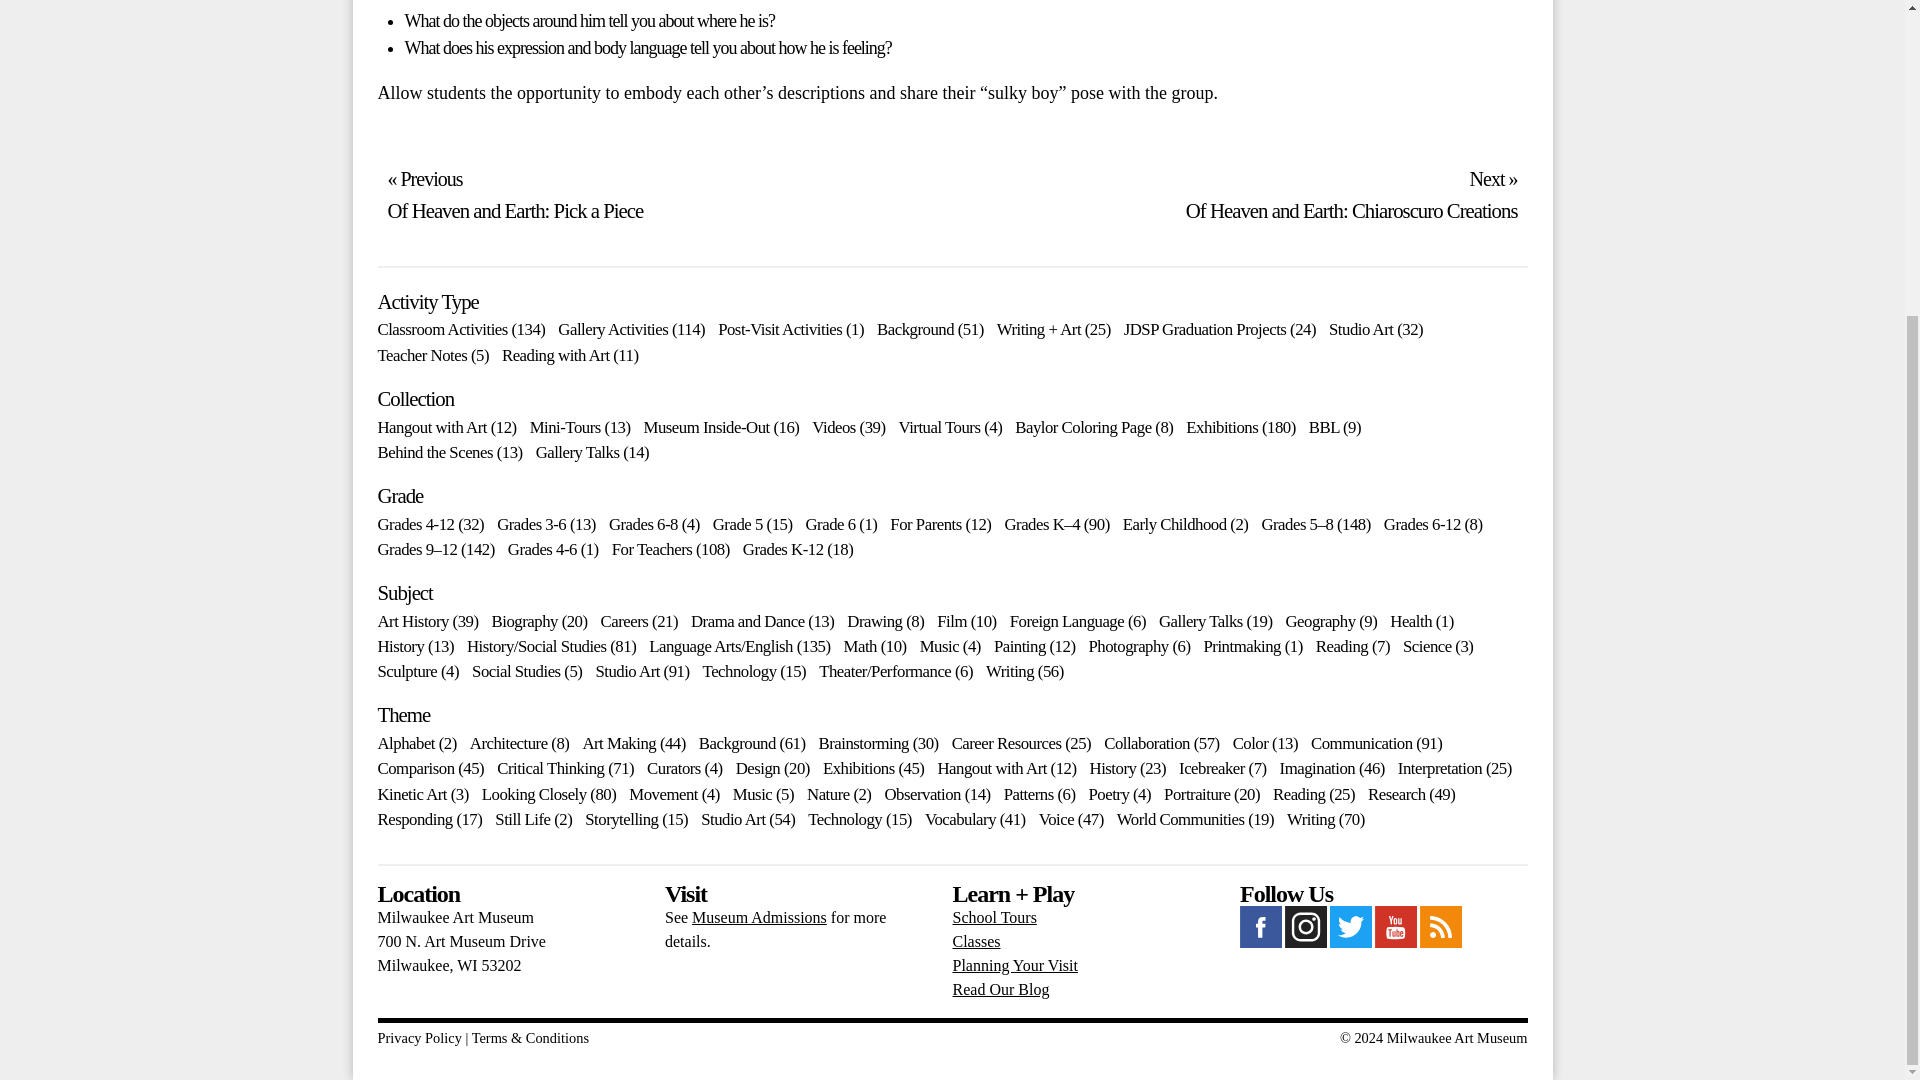 This screenshot has width=1920, height=1080. I want to click on Teacher Notes, so click(423, 355).